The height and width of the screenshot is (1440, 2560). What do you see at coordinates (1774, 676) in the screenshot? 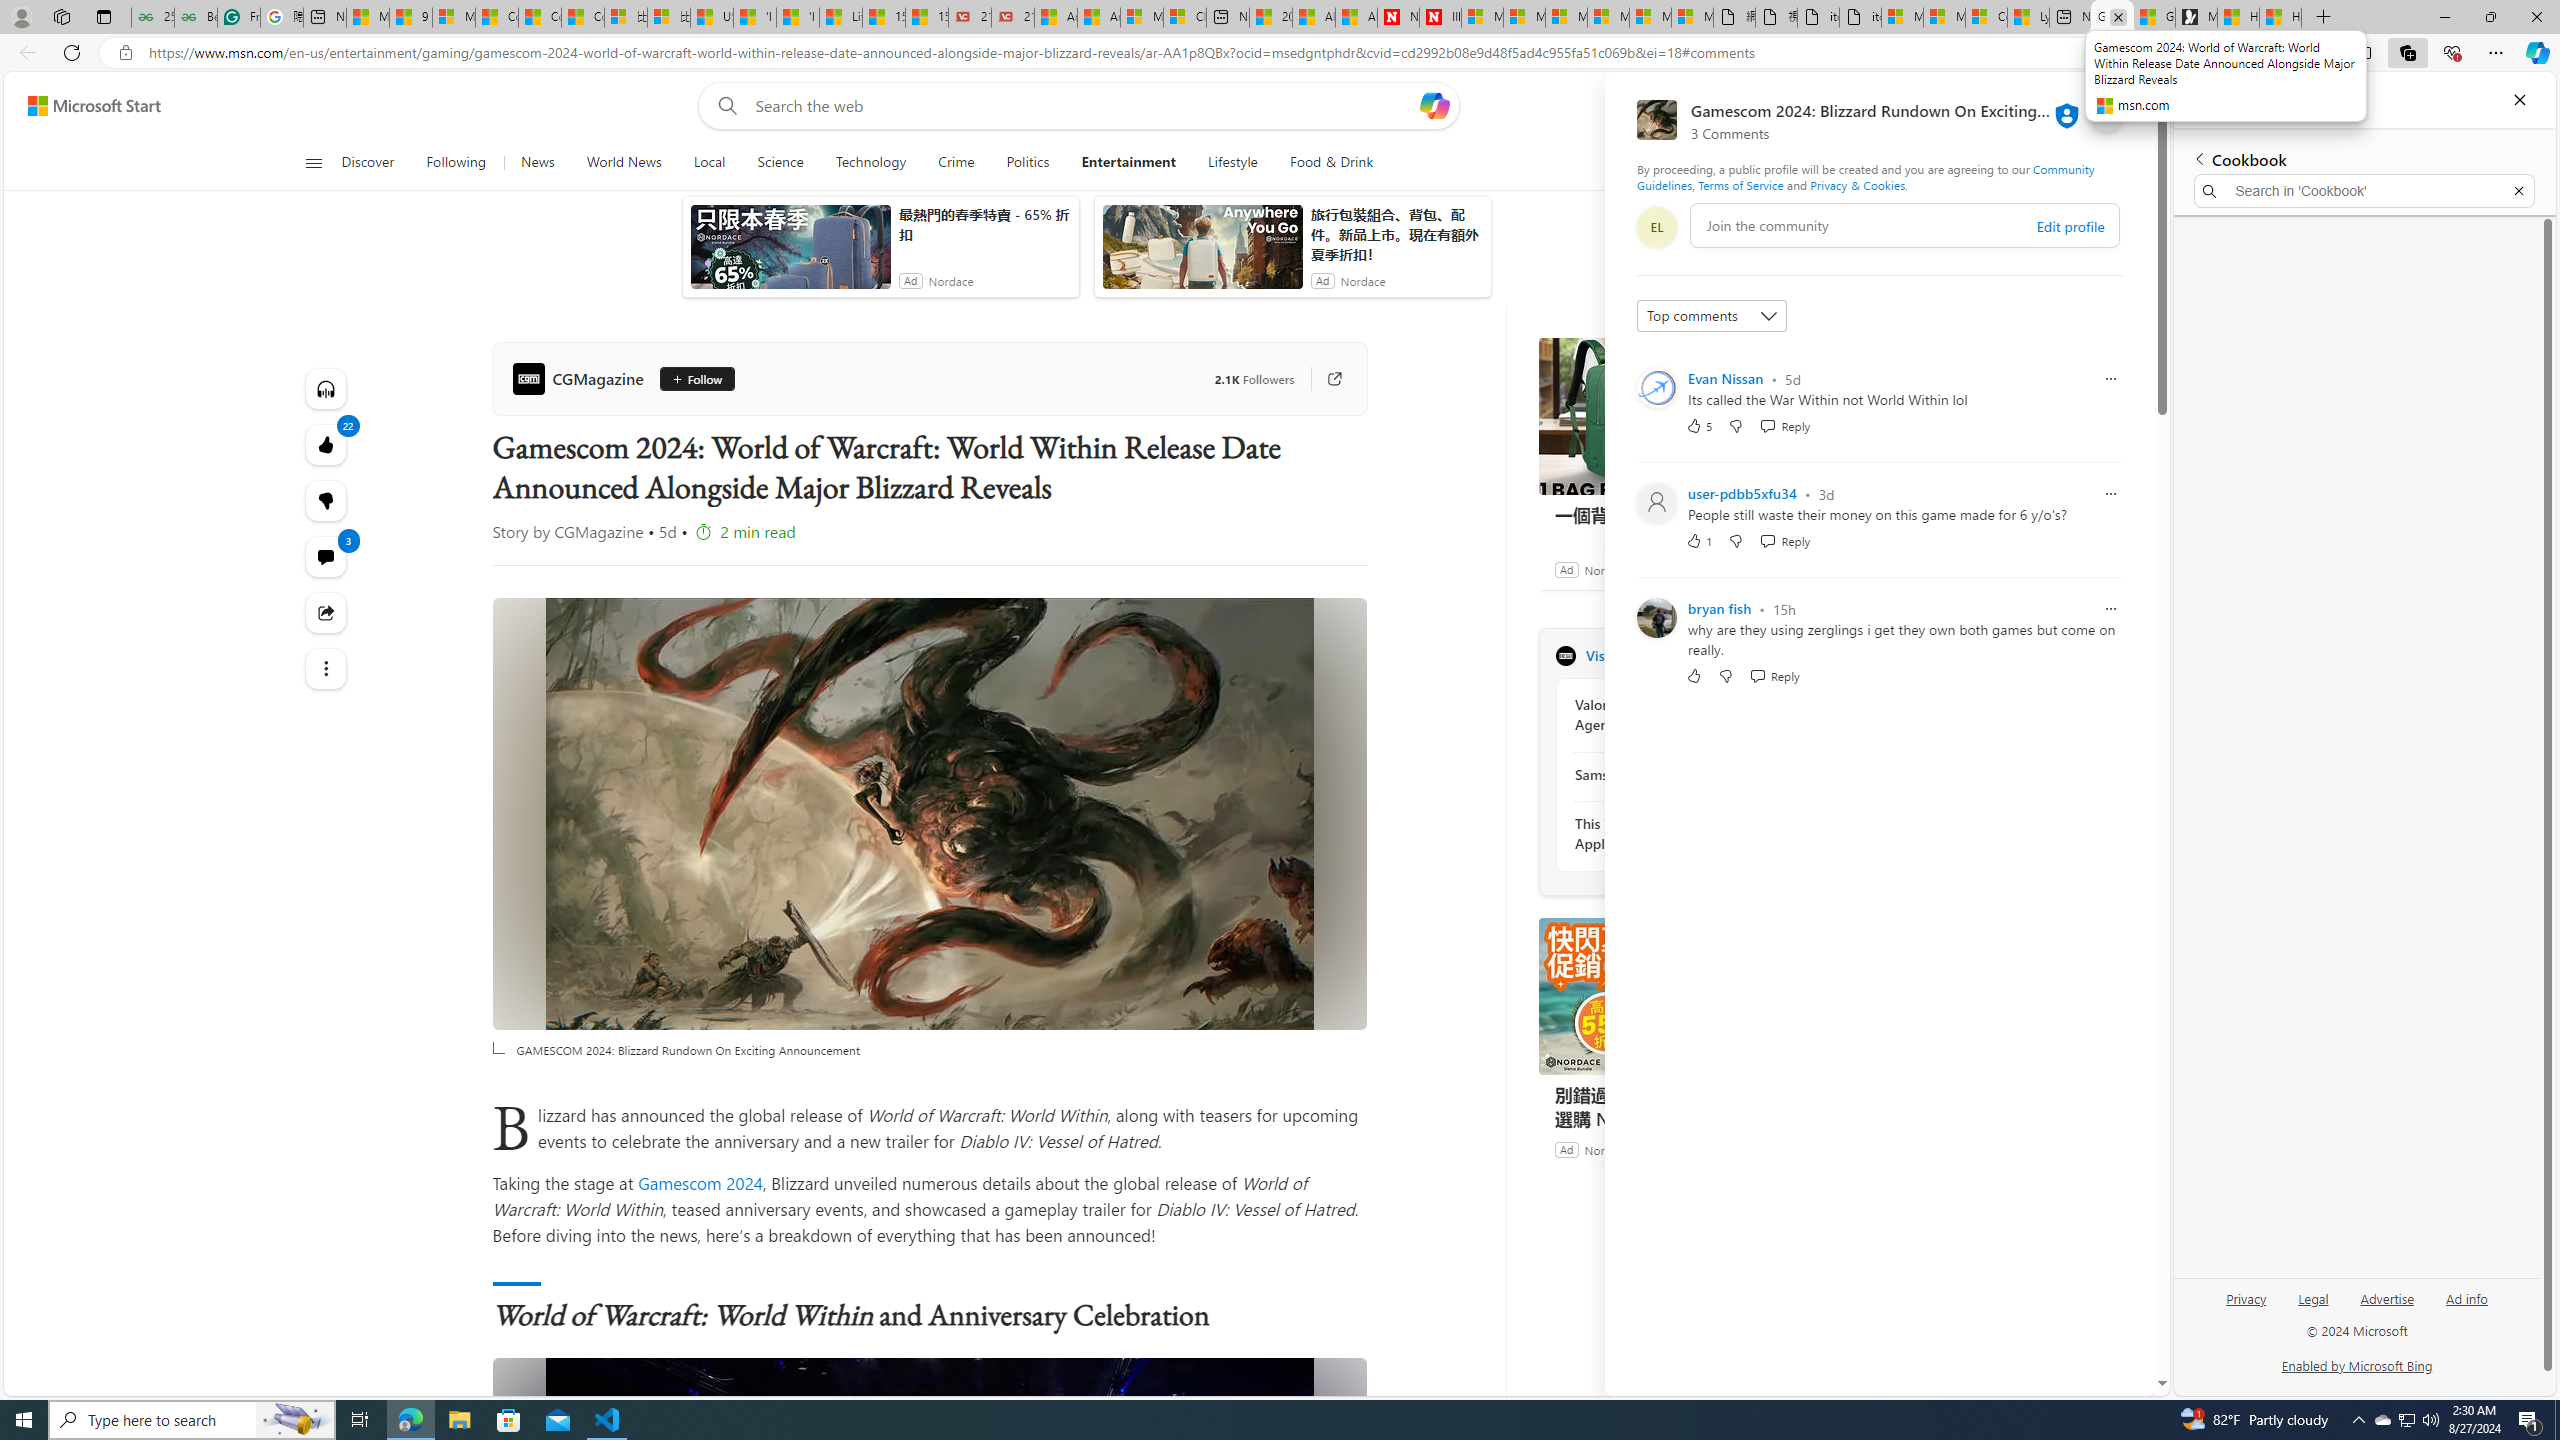
I see `Reply Reply Comment` at bounding box center [1774, 676].